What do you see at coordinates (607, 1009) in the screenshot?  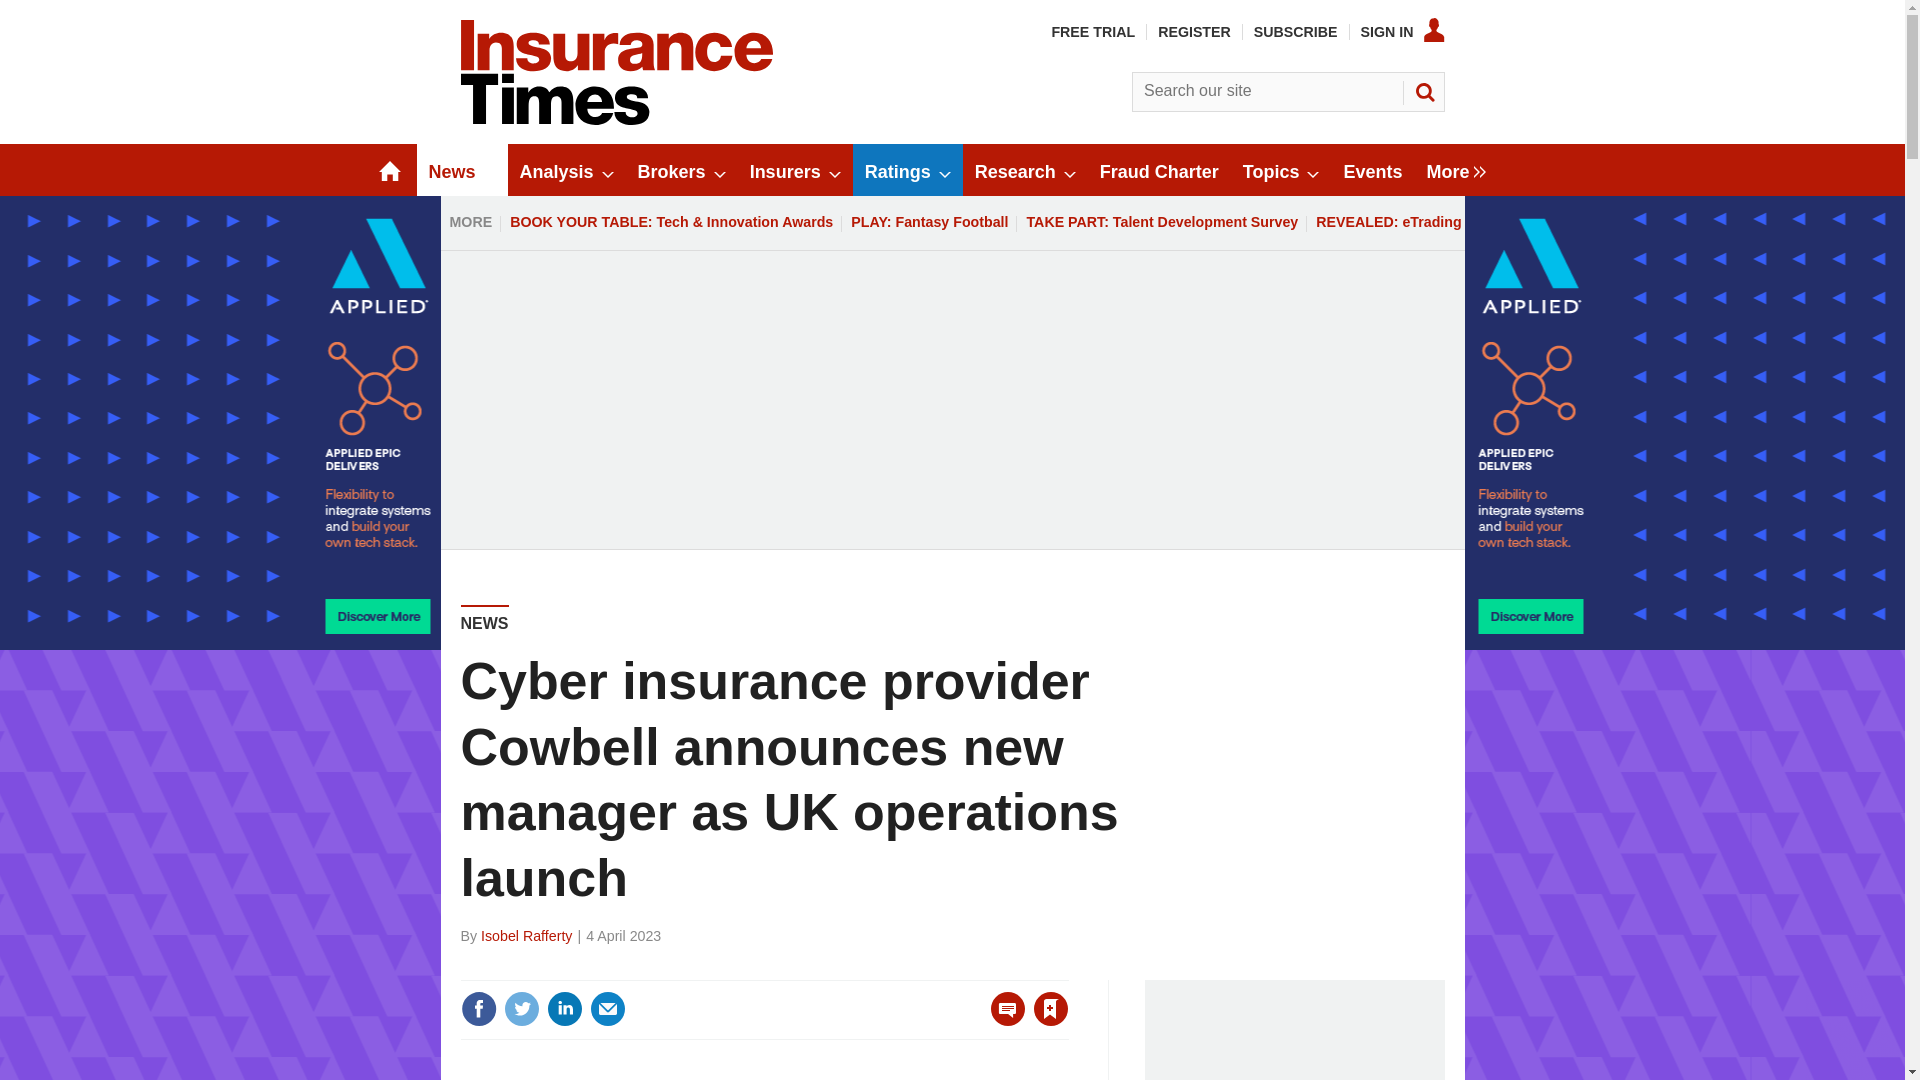 I see `Email this article` at bounding box center [607, 1009].